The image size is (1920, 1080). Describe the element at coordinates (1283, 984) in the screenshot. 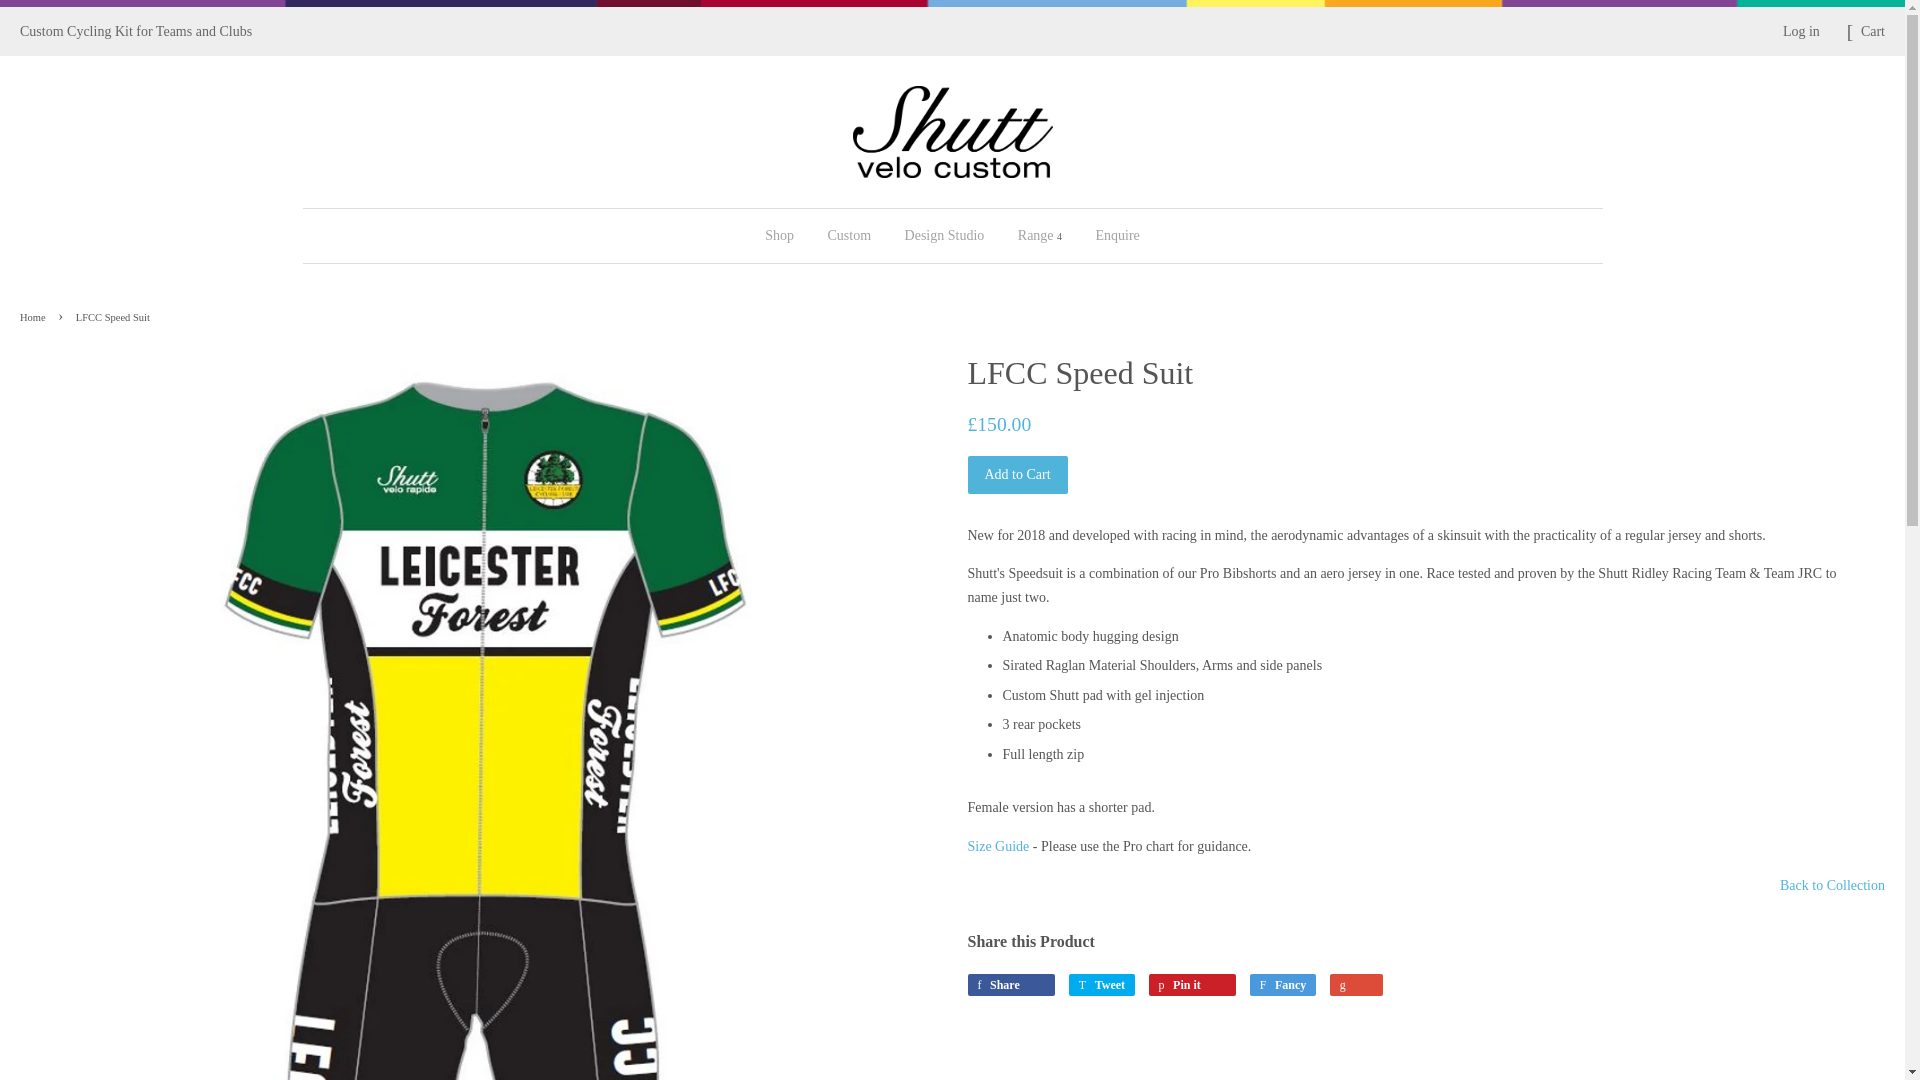

I see `Fancy` at that location.